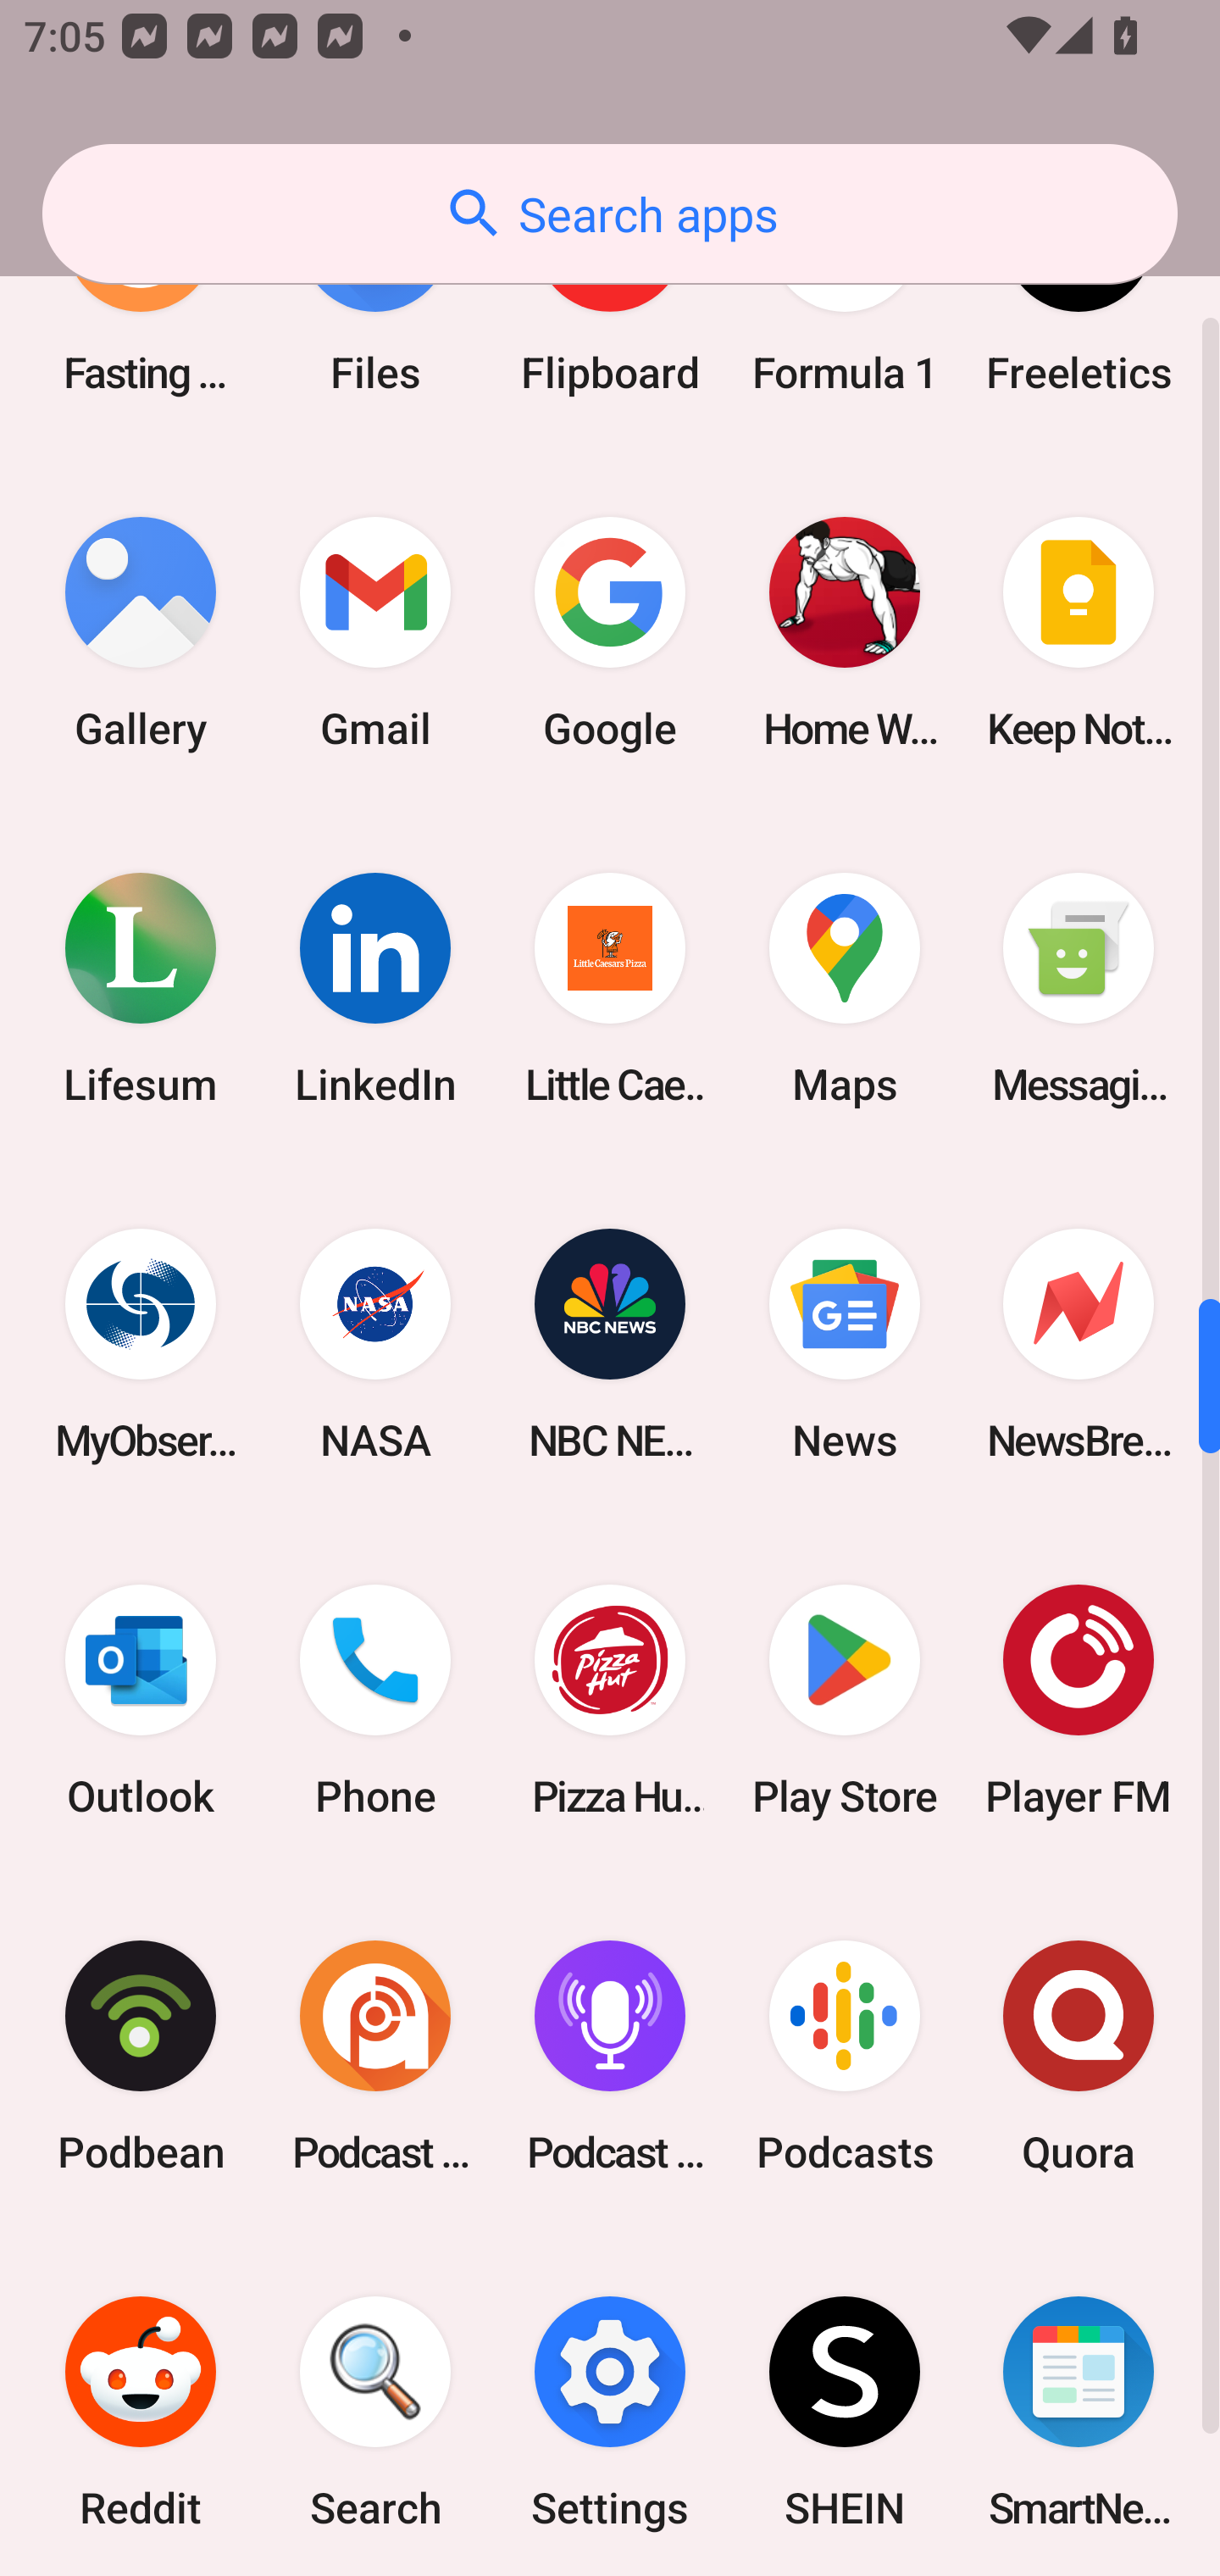  Describe the element at coordinates (375, 2405) in the screenshot. I see `Search` at that location.